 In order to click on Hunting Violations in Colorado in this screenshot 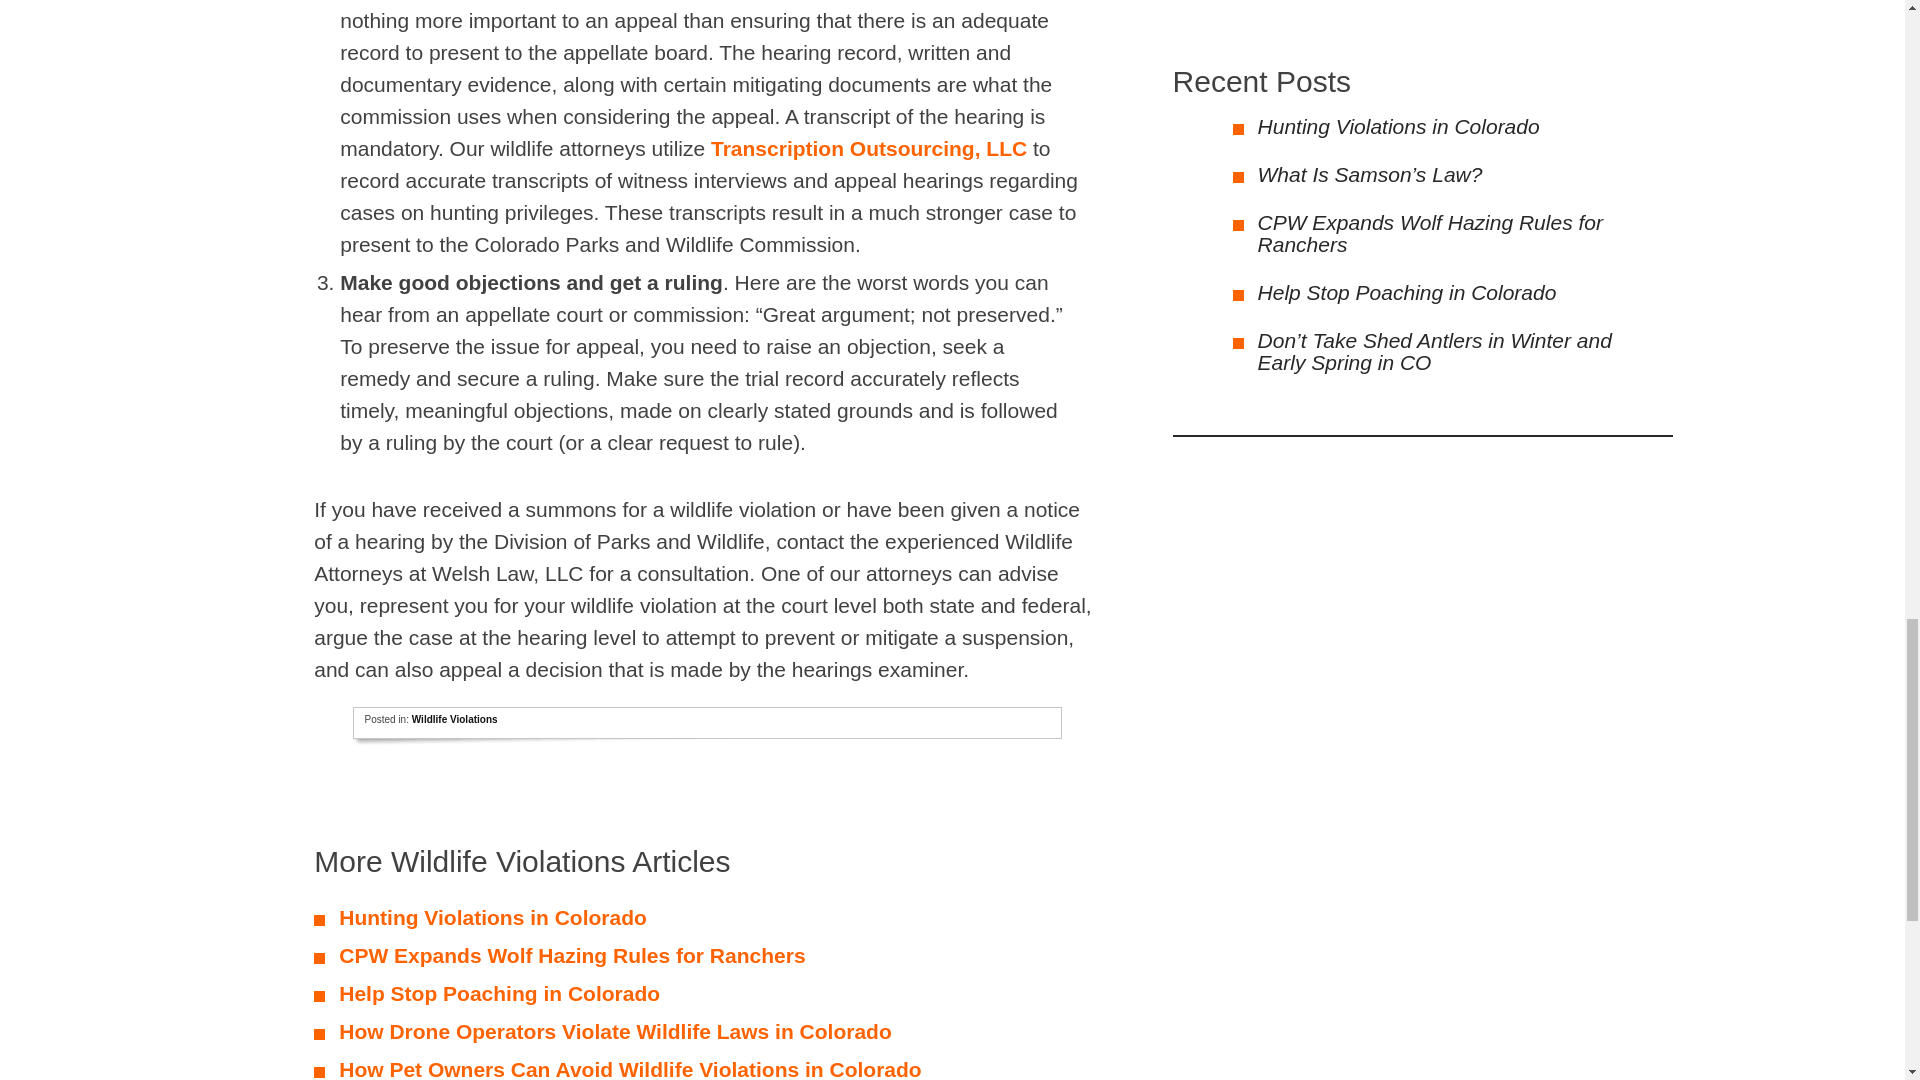, I will do `click(493, 917)`.